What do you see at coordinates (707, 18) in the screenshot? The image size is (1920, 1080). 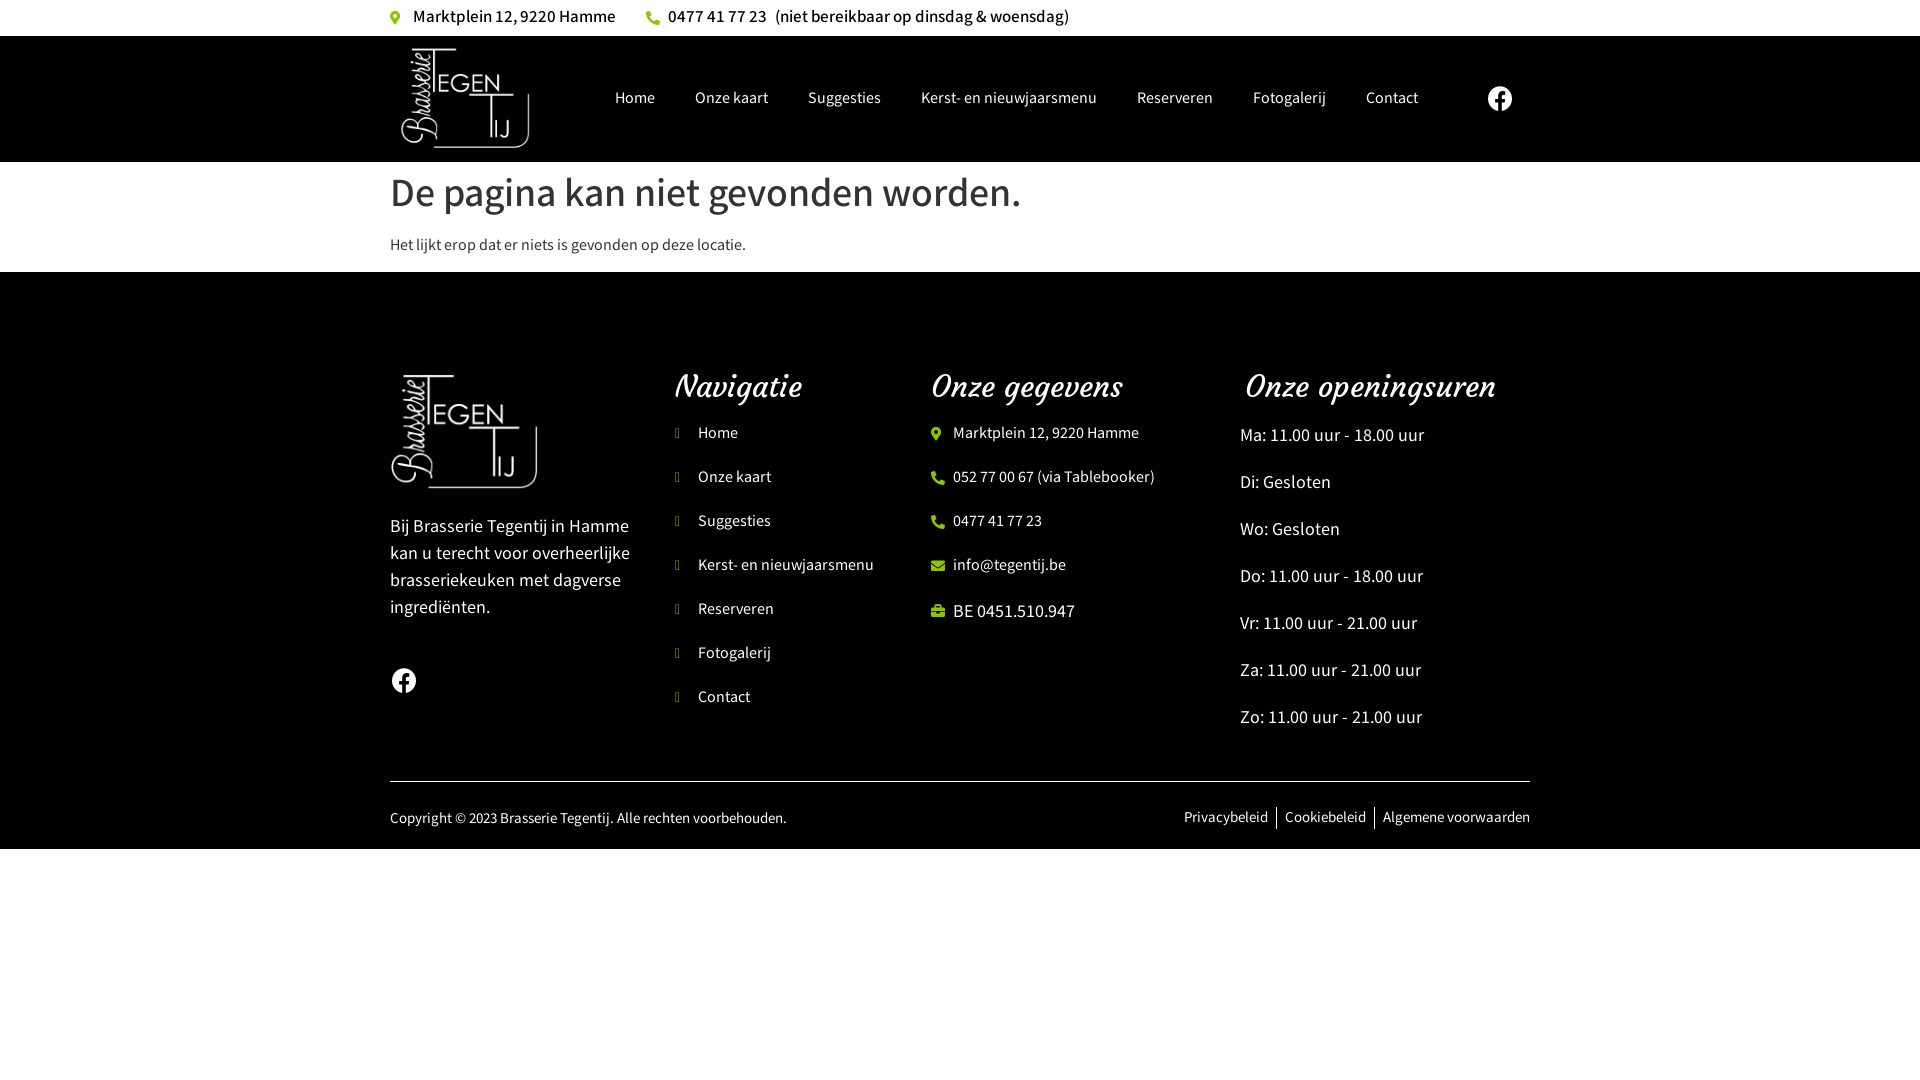 I see `0477 41 77 23` at bounding box center [707, 18].